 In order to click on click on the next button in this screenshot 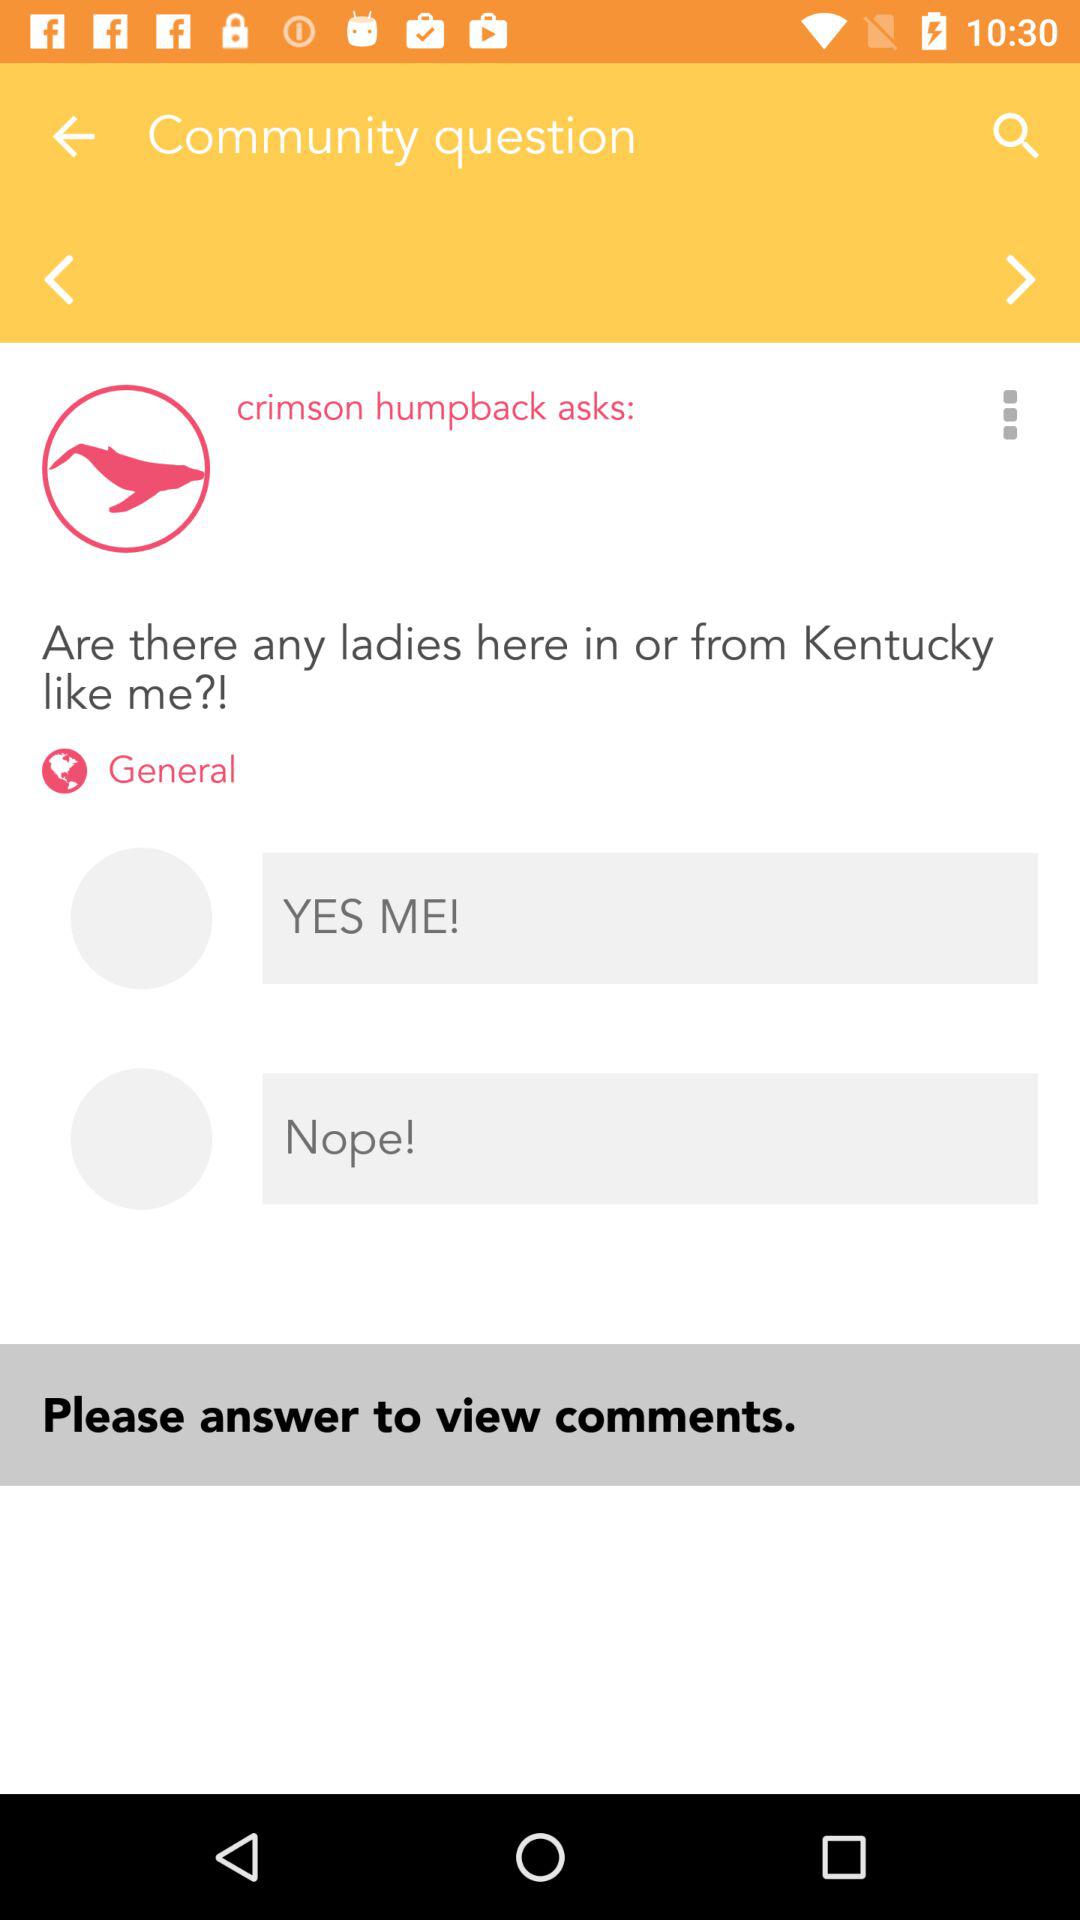, I will do `click(1022, 276)`.